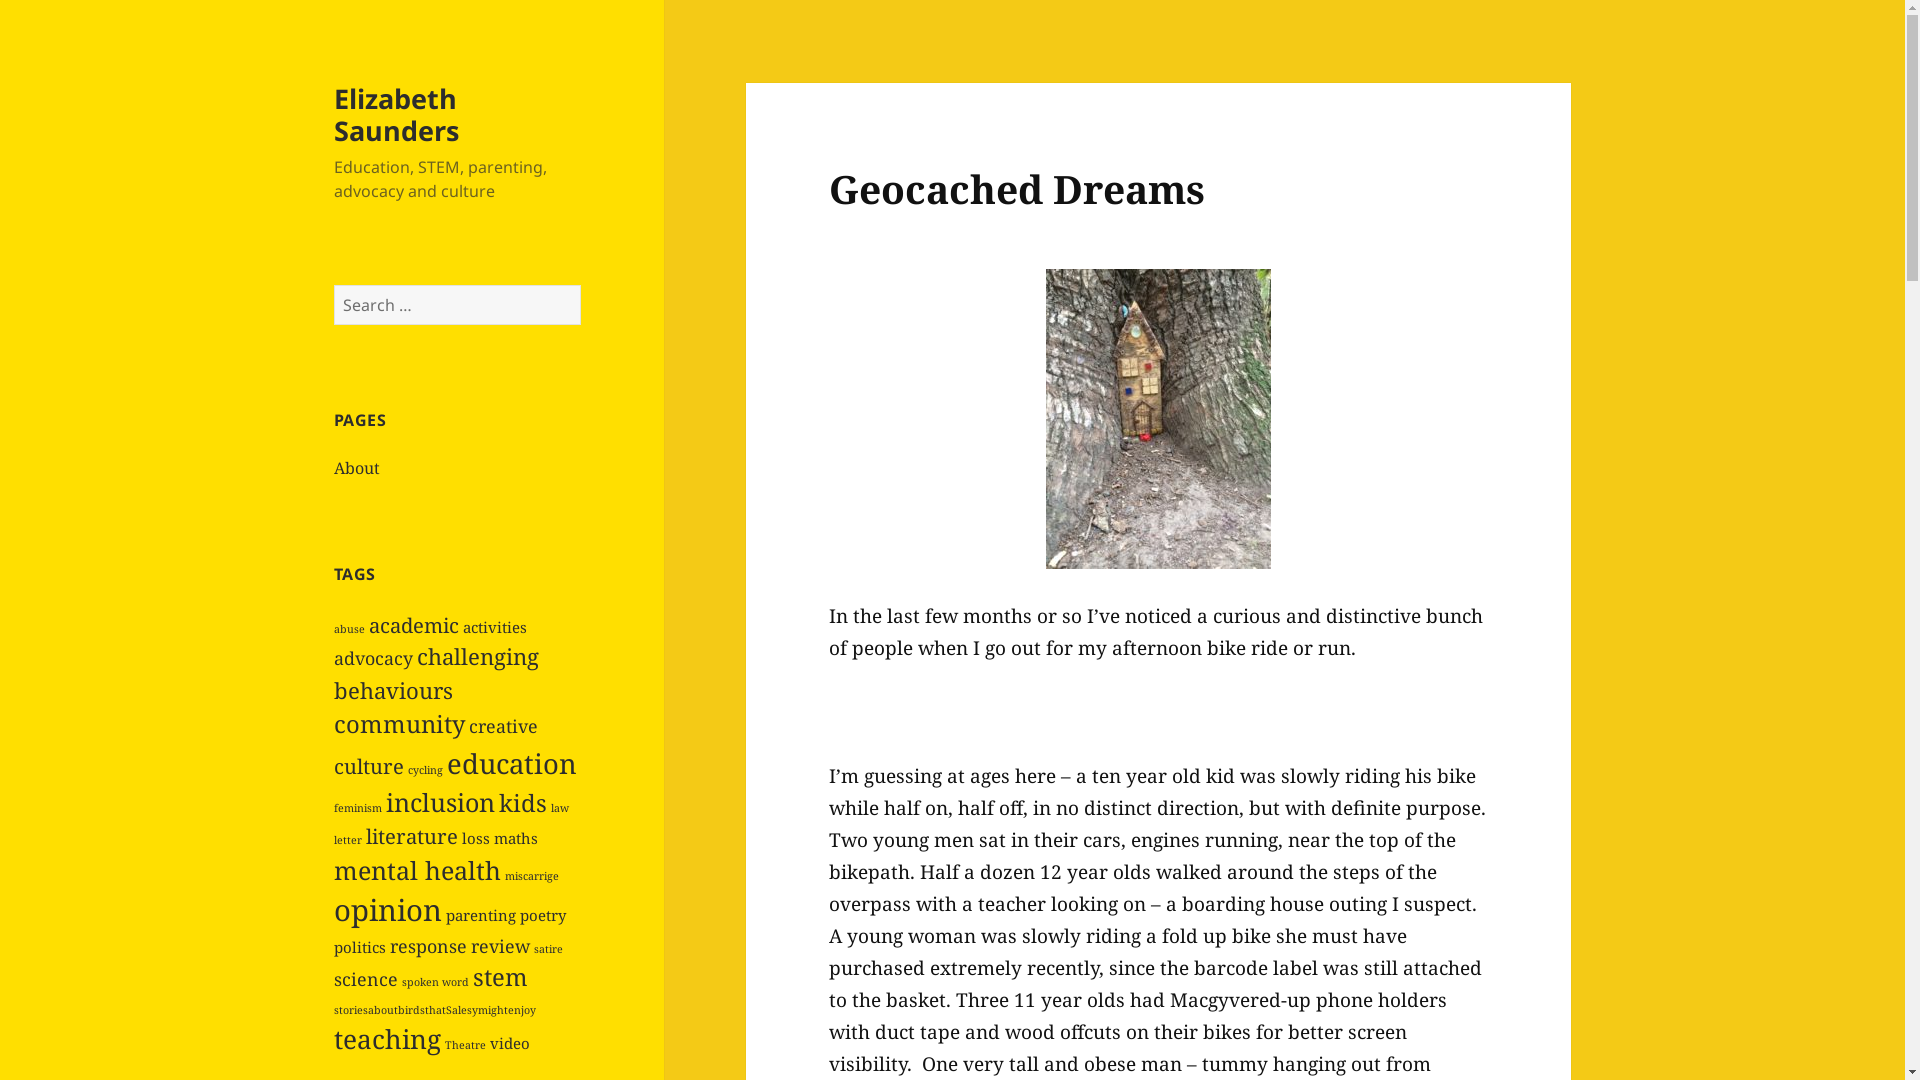 This screenshot has width=1920, height=1080. What do you see at coordinates (435, 1010) in the screenshot?
I see `storiesaboutbirdsthatSalesymightenjoy` at bounding box center [435, 1010].